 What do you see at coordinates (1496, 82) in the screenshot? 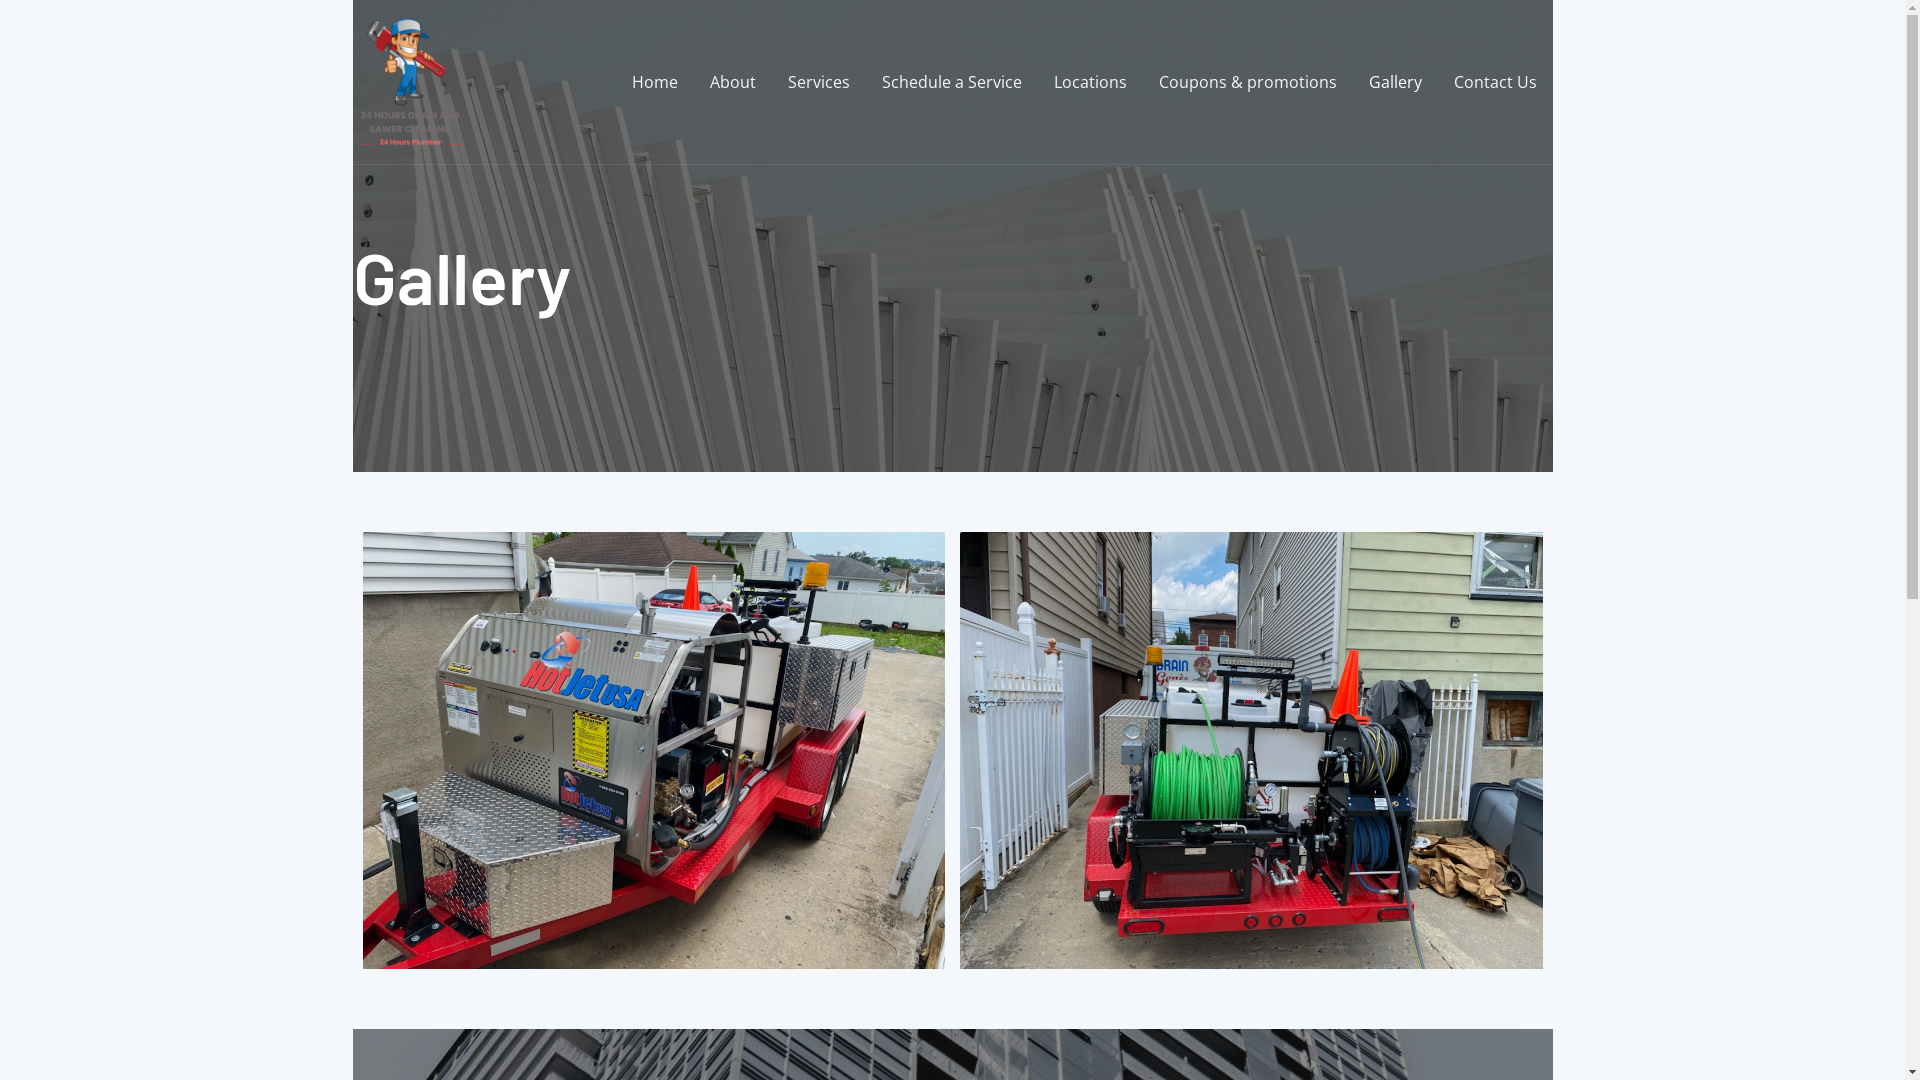
I see `Contact Us` at bounding box center [1496, 82].